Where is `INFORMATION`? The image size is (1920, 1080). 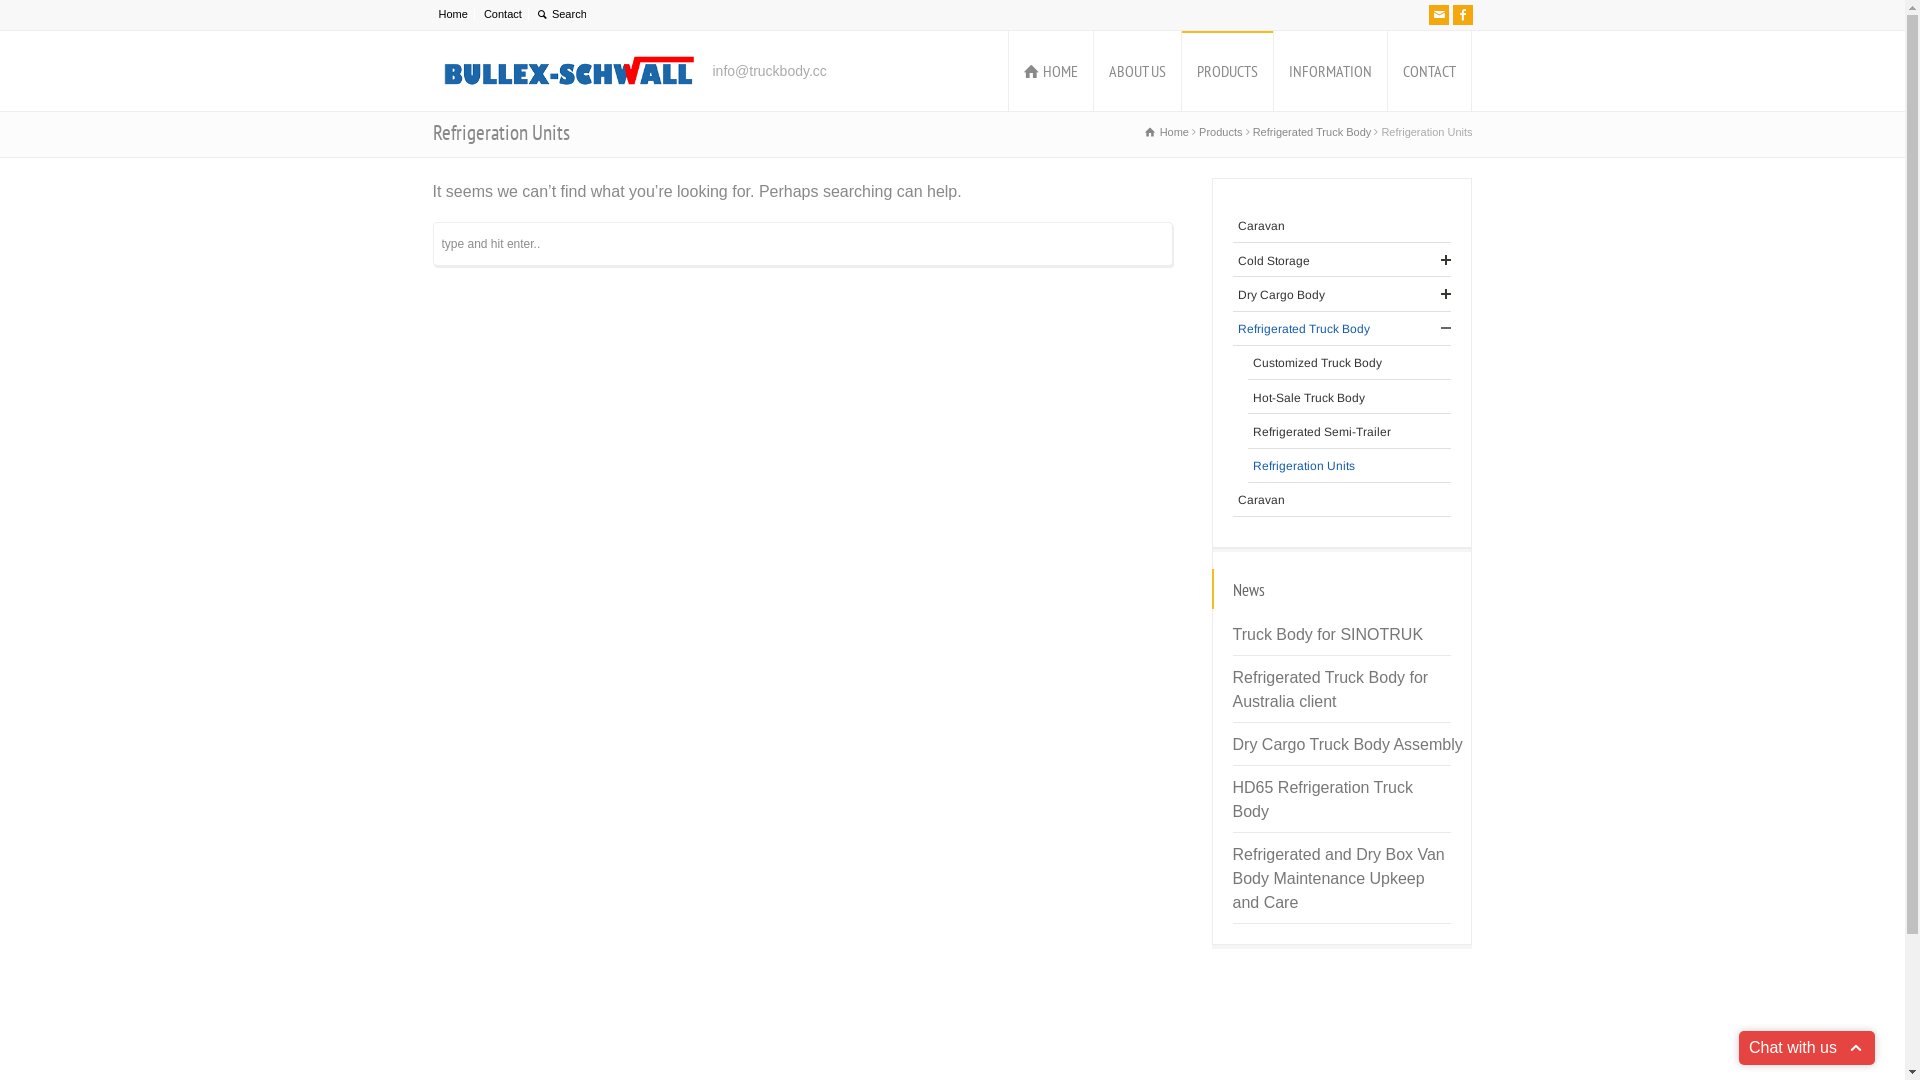 INFORMATION is located at coordinates (1330, 71).